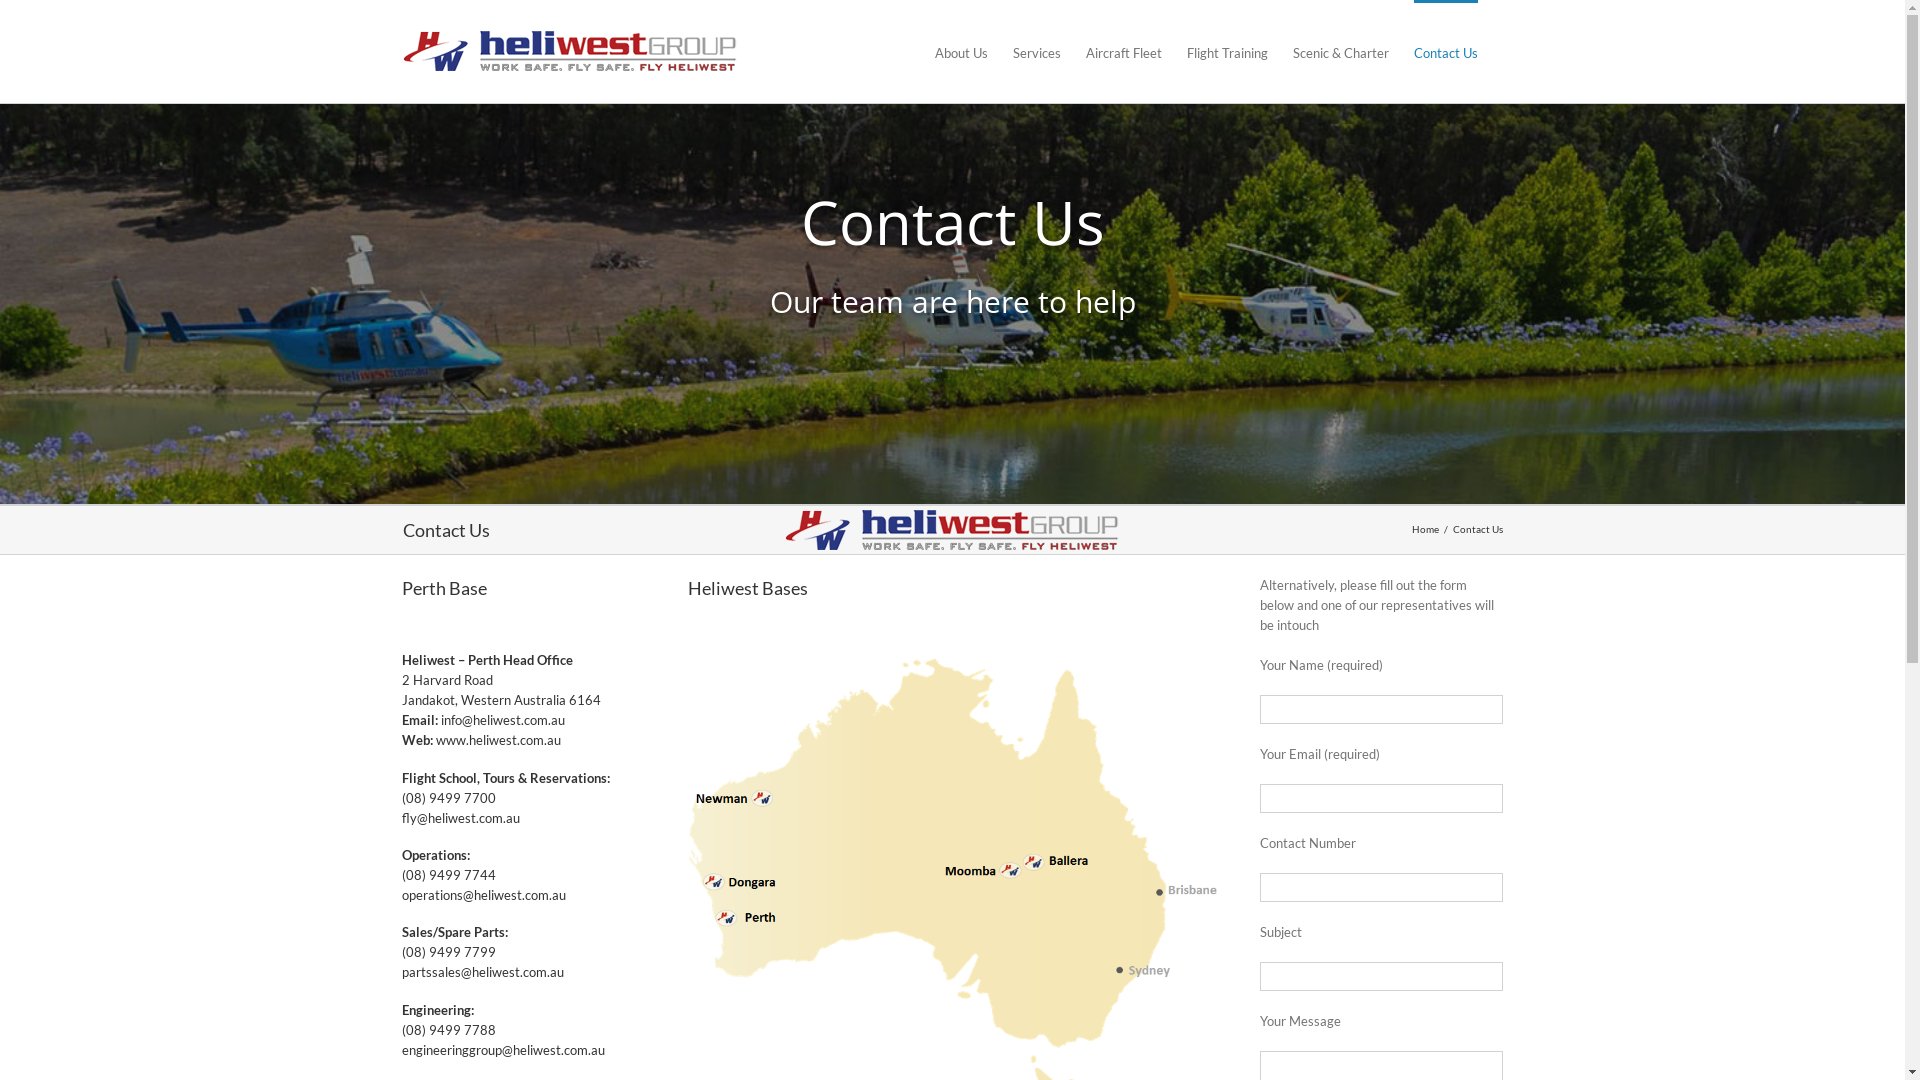 The image size is (1920, 1080). Describe the element at coordinates (1226, 52) in the screenshot. I see `Flight Training` at that location.